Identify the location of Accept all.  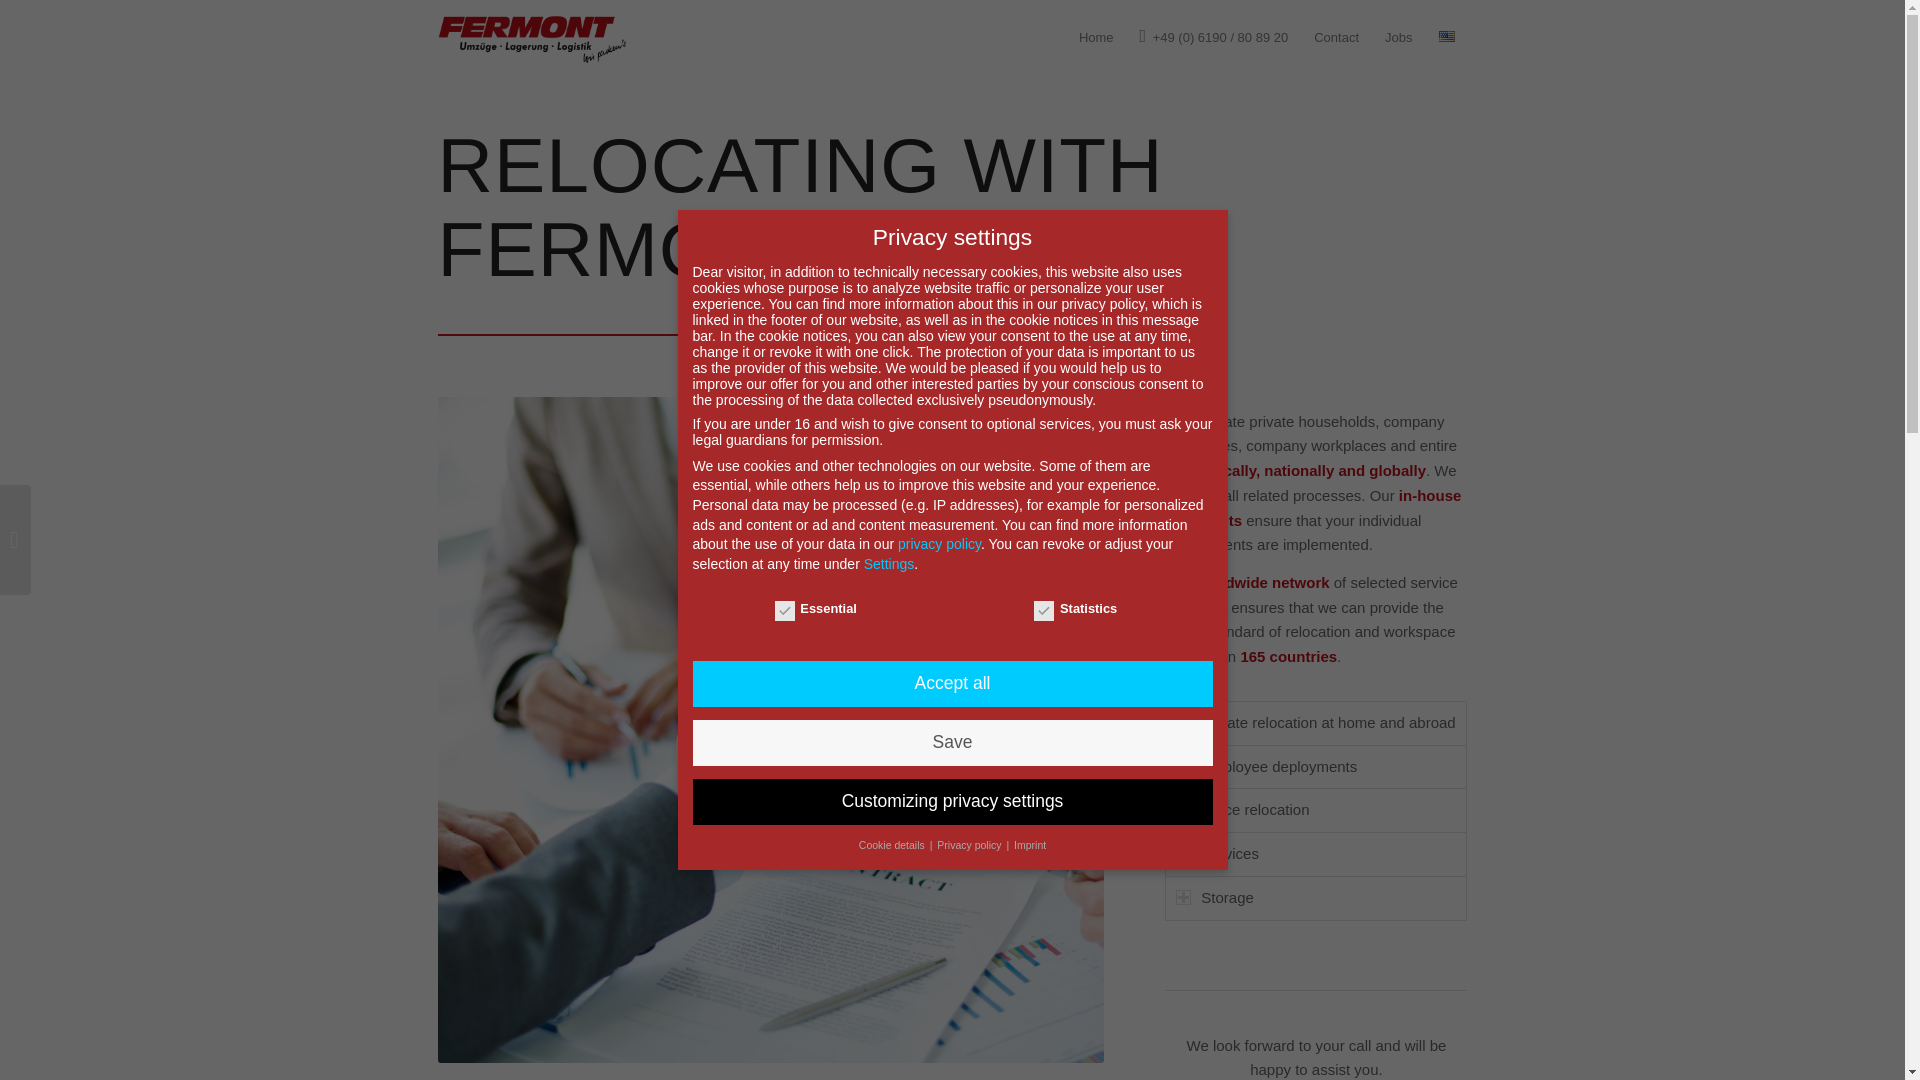
(951, 684).